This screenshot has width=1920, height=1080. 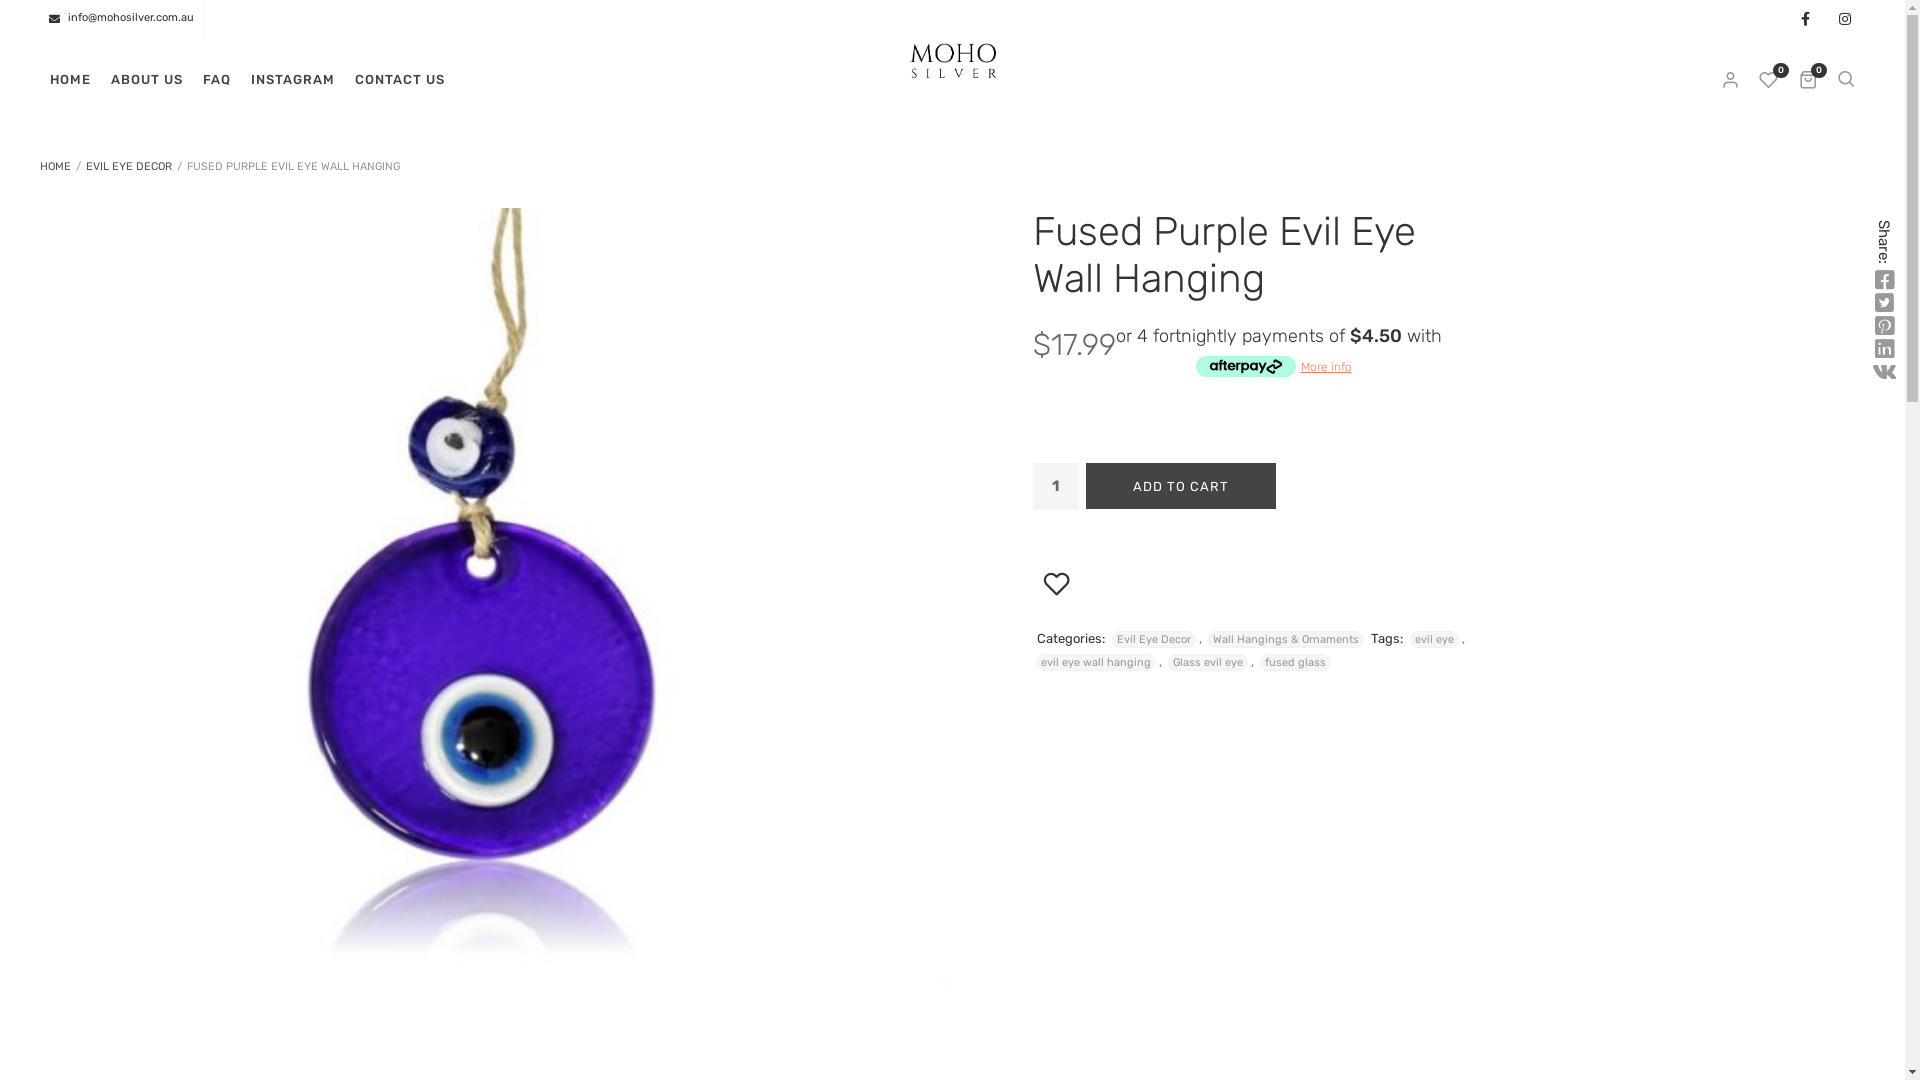 What do you see at coordinates (1296, 662) in the screenshot?
I see `fused glass` at bounding box center [1296, 662].